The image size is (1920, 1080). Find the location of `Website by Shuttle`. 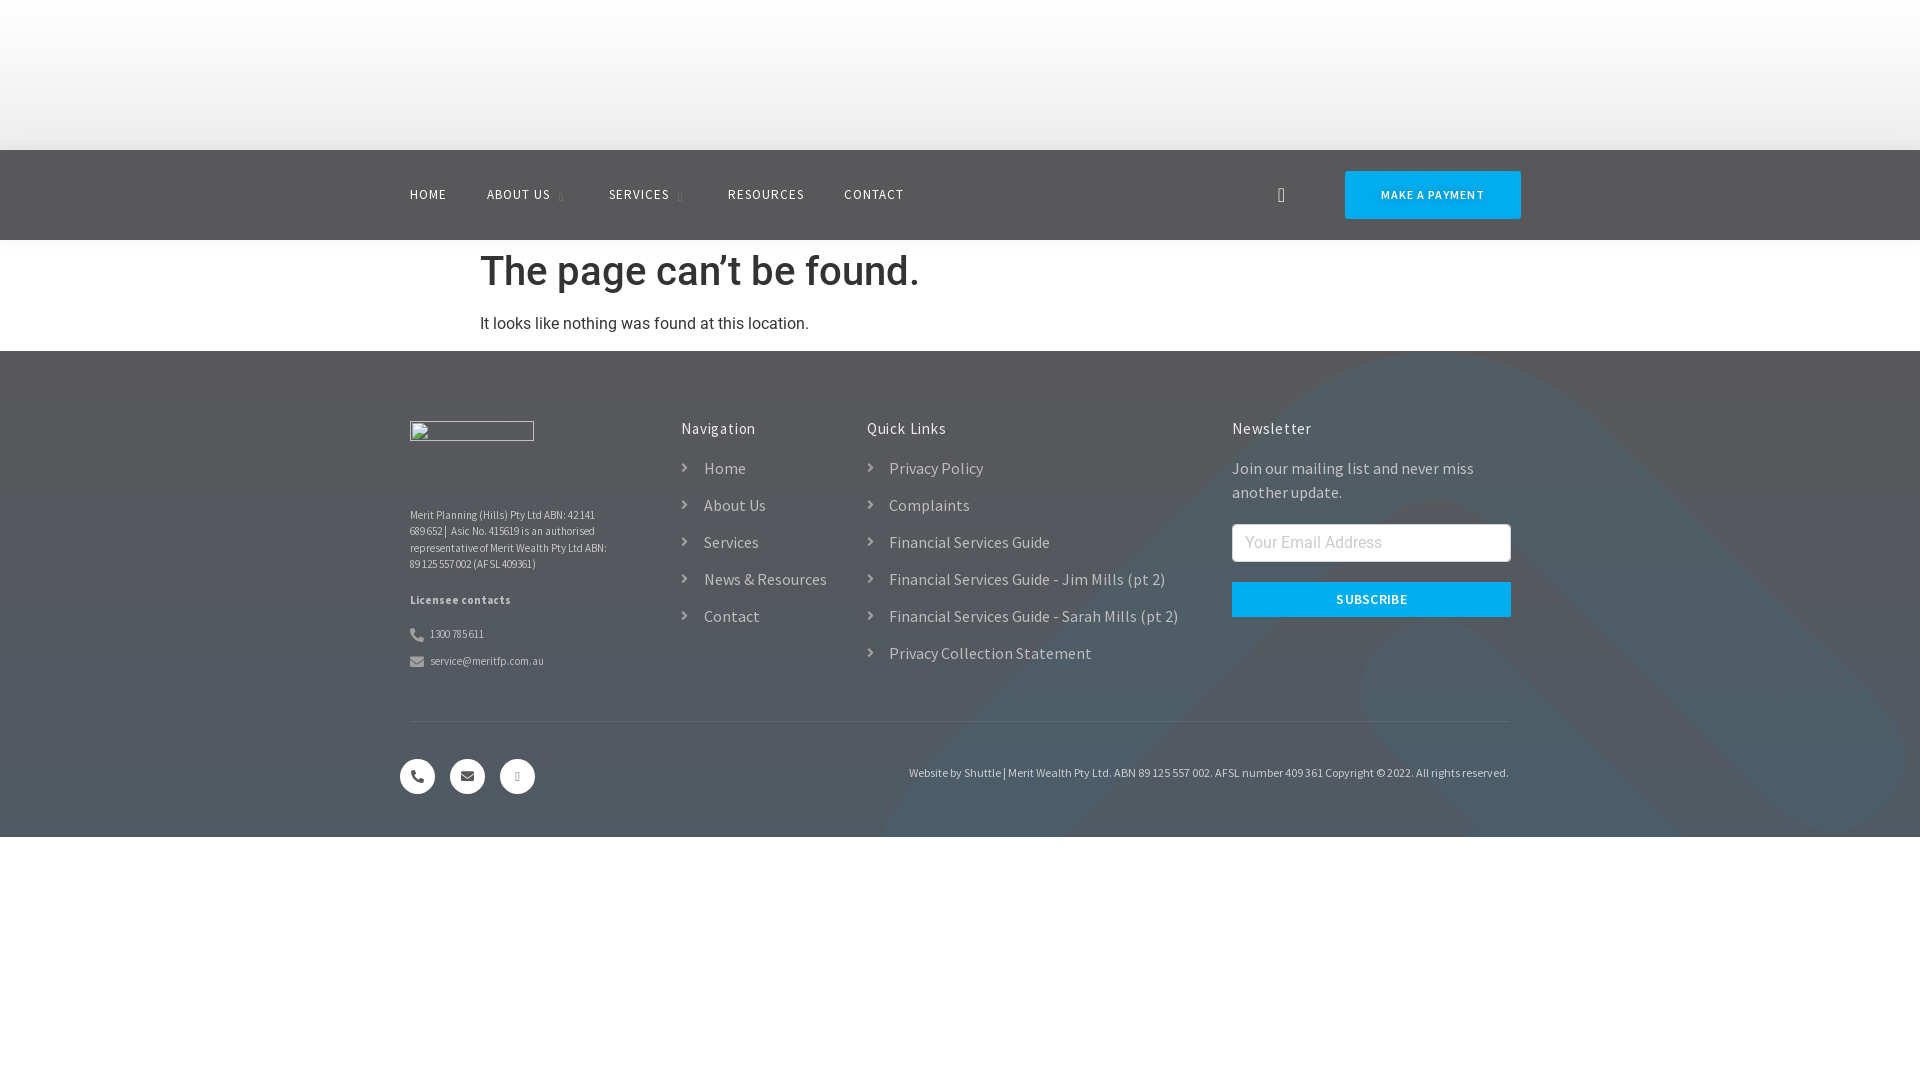

Website by Shuttle is located at coordinates (955, 772).